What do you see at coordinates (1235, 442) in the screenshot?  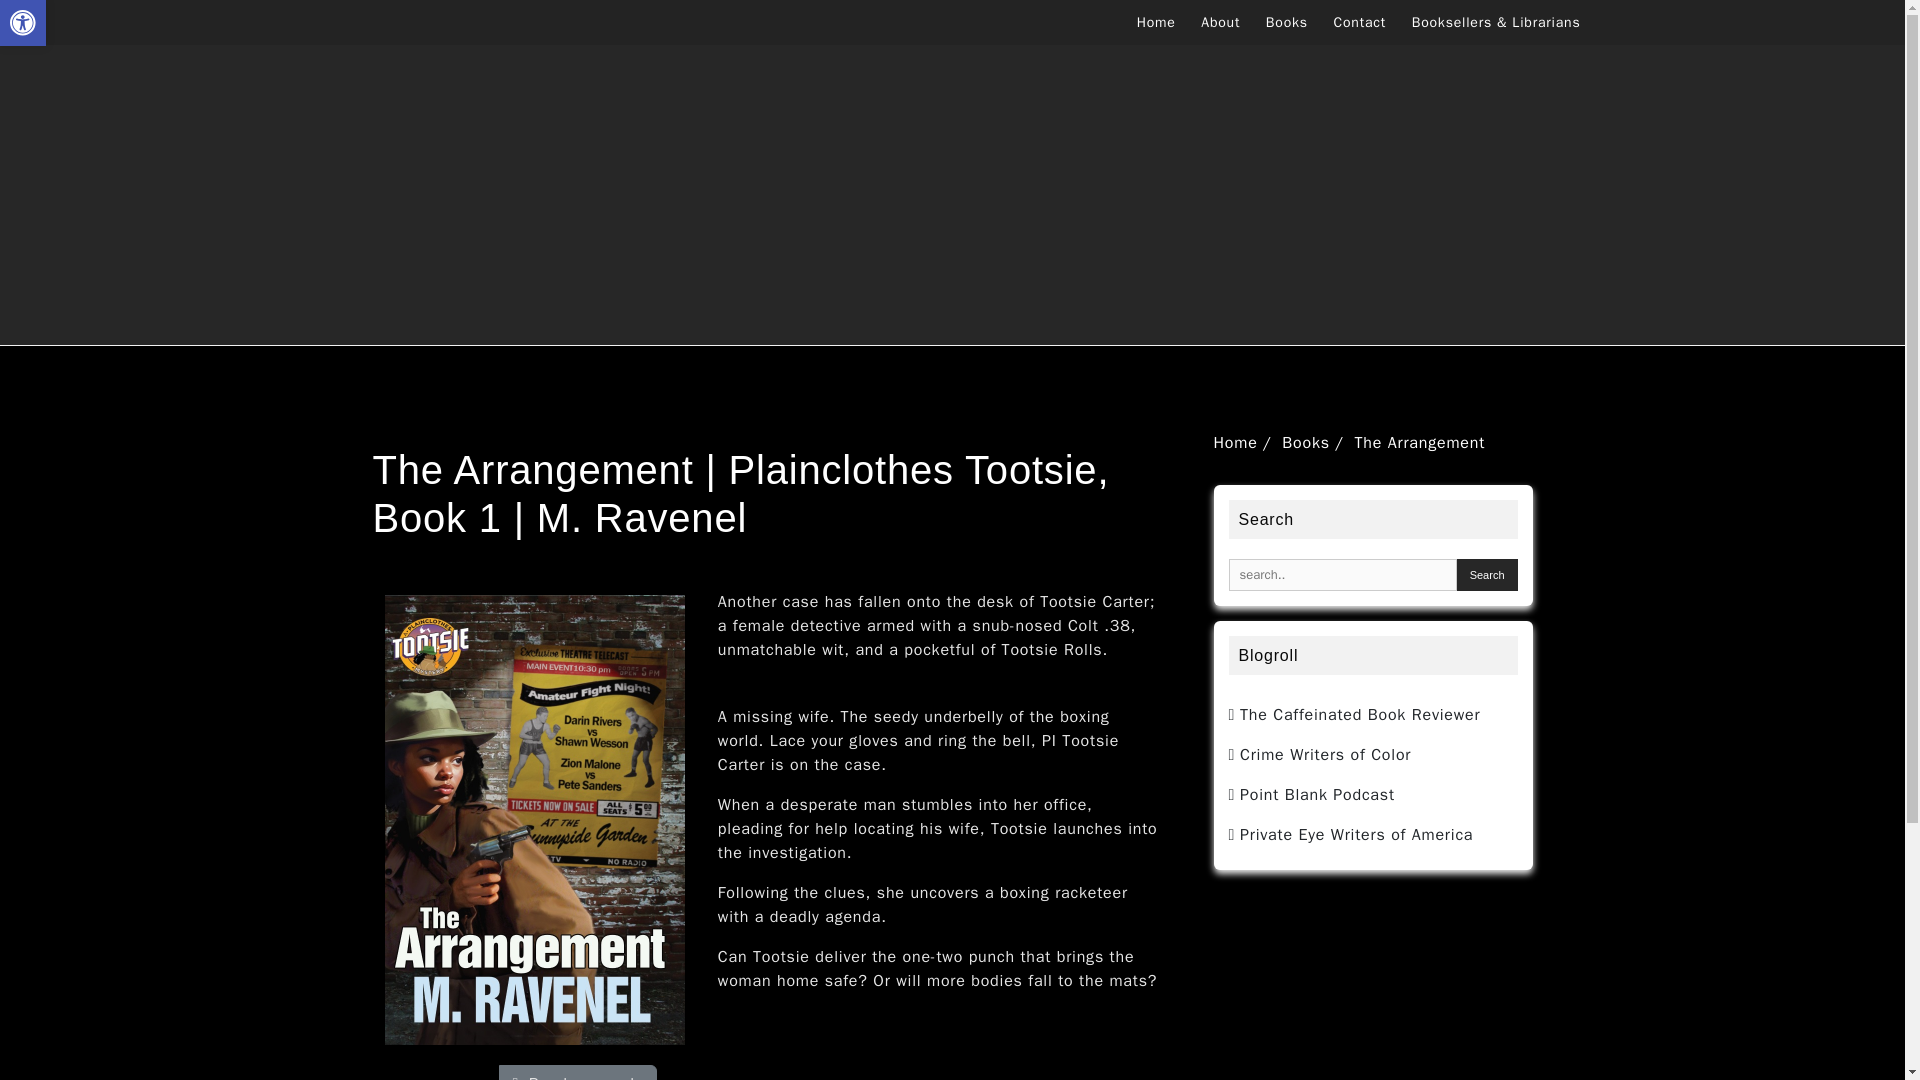 I see `Home` at bounding box center [1235, 442].